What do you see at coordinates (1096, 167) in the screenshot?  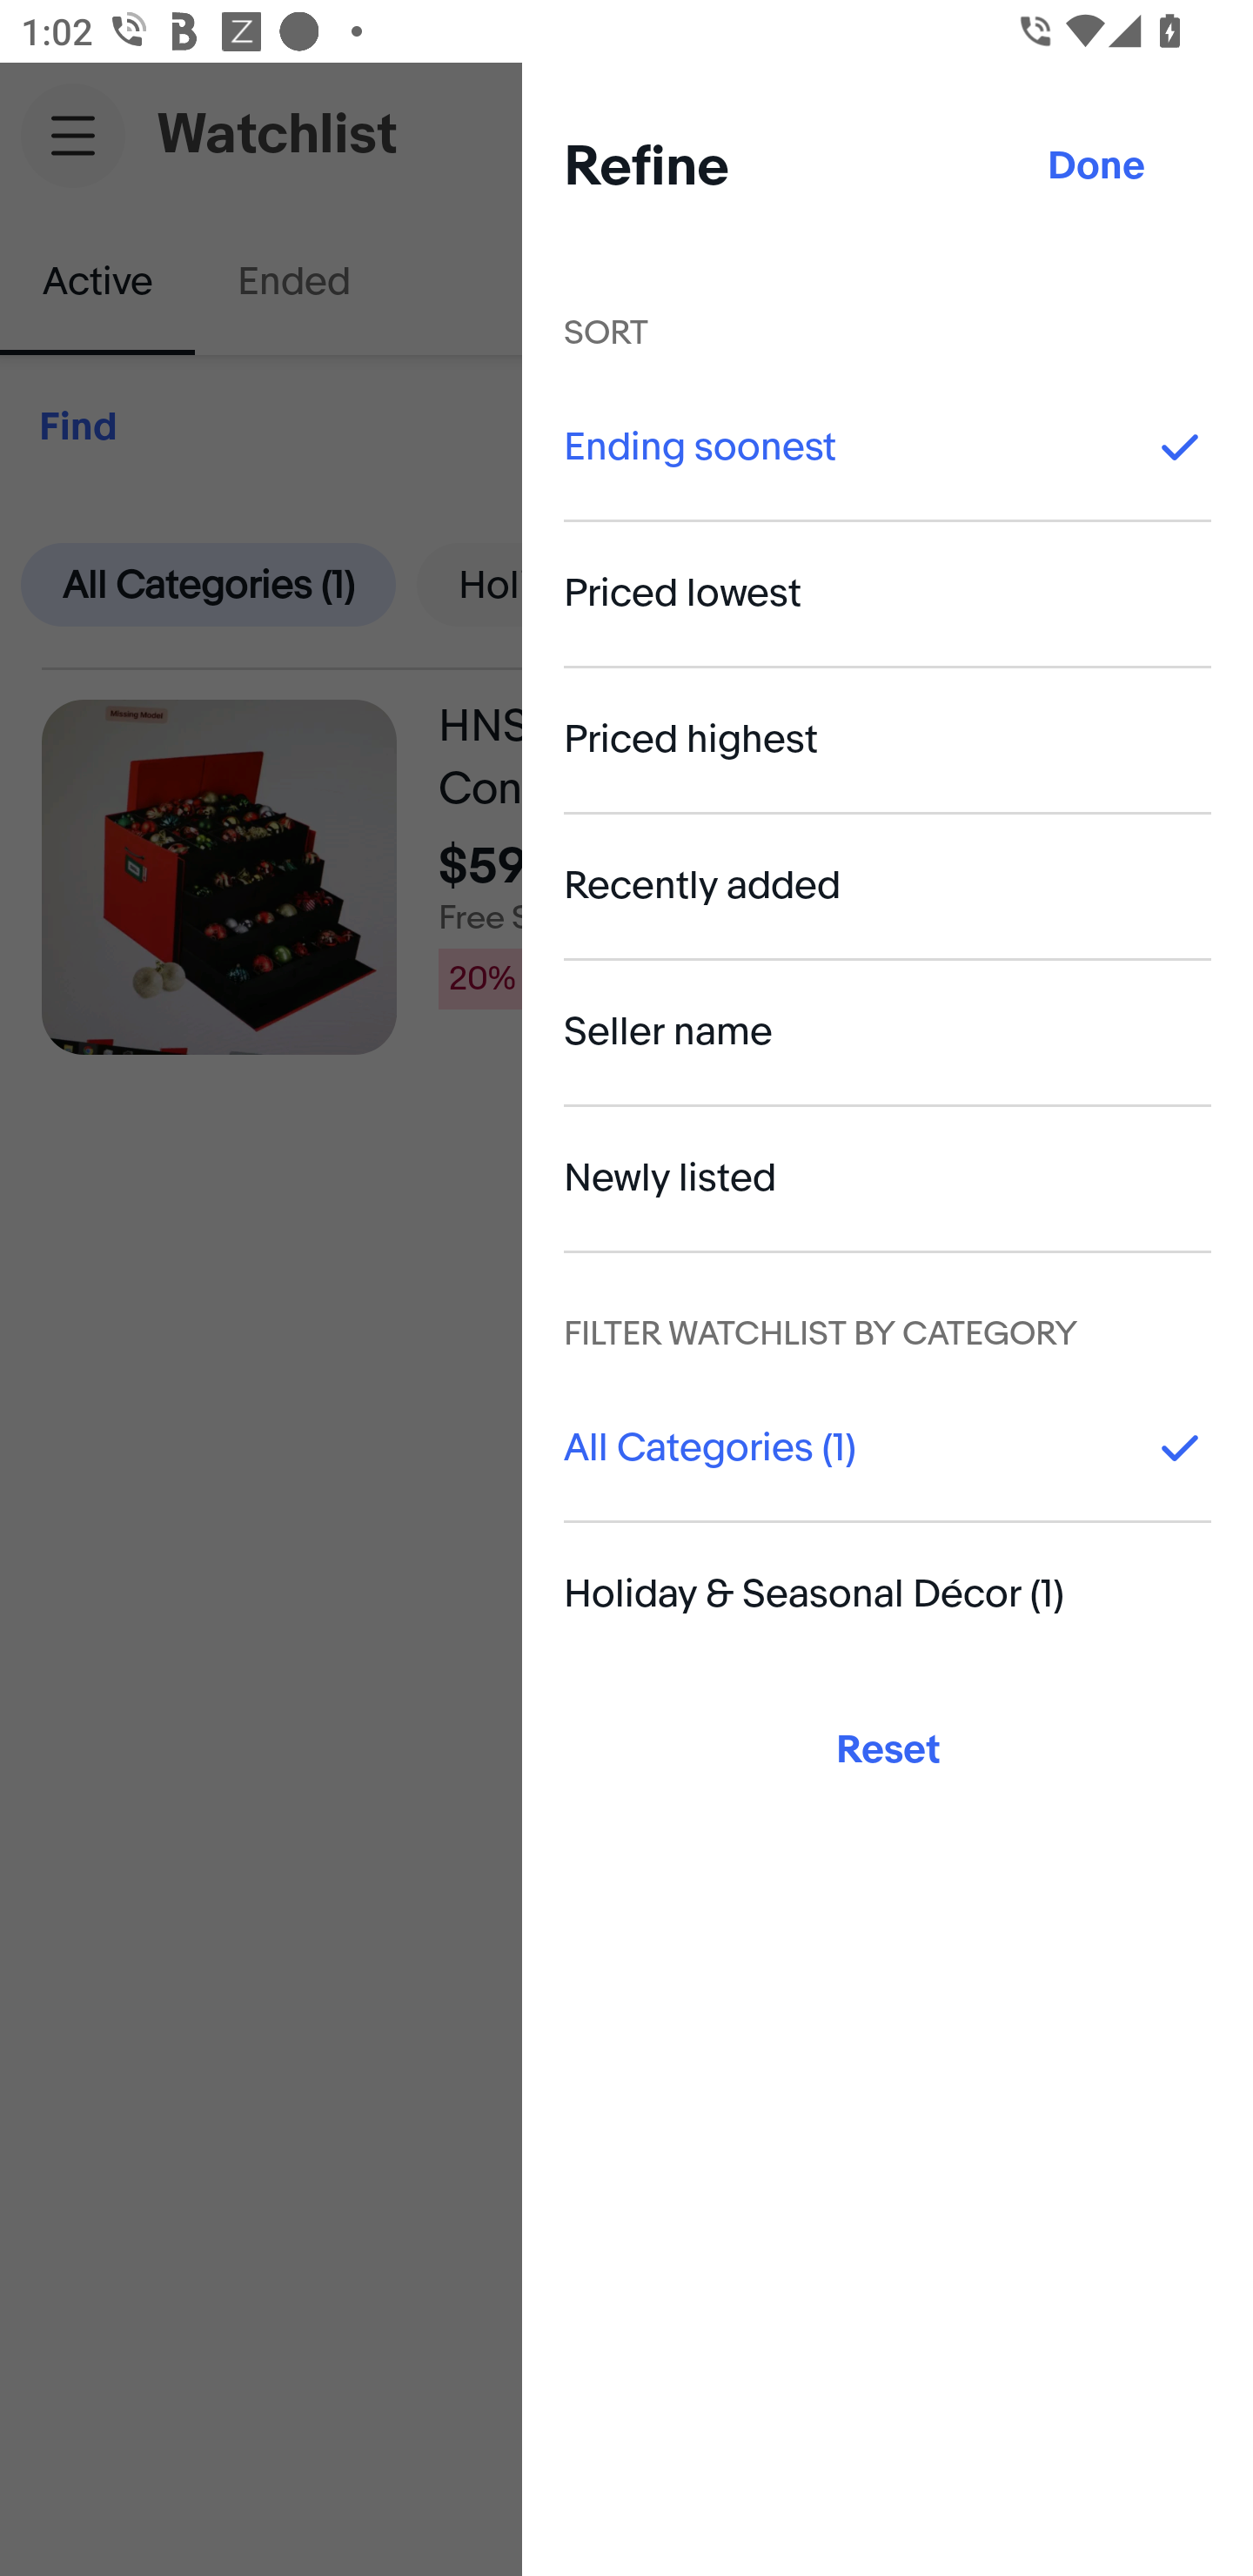 I see `Done` at bounding box center [1096, 167].